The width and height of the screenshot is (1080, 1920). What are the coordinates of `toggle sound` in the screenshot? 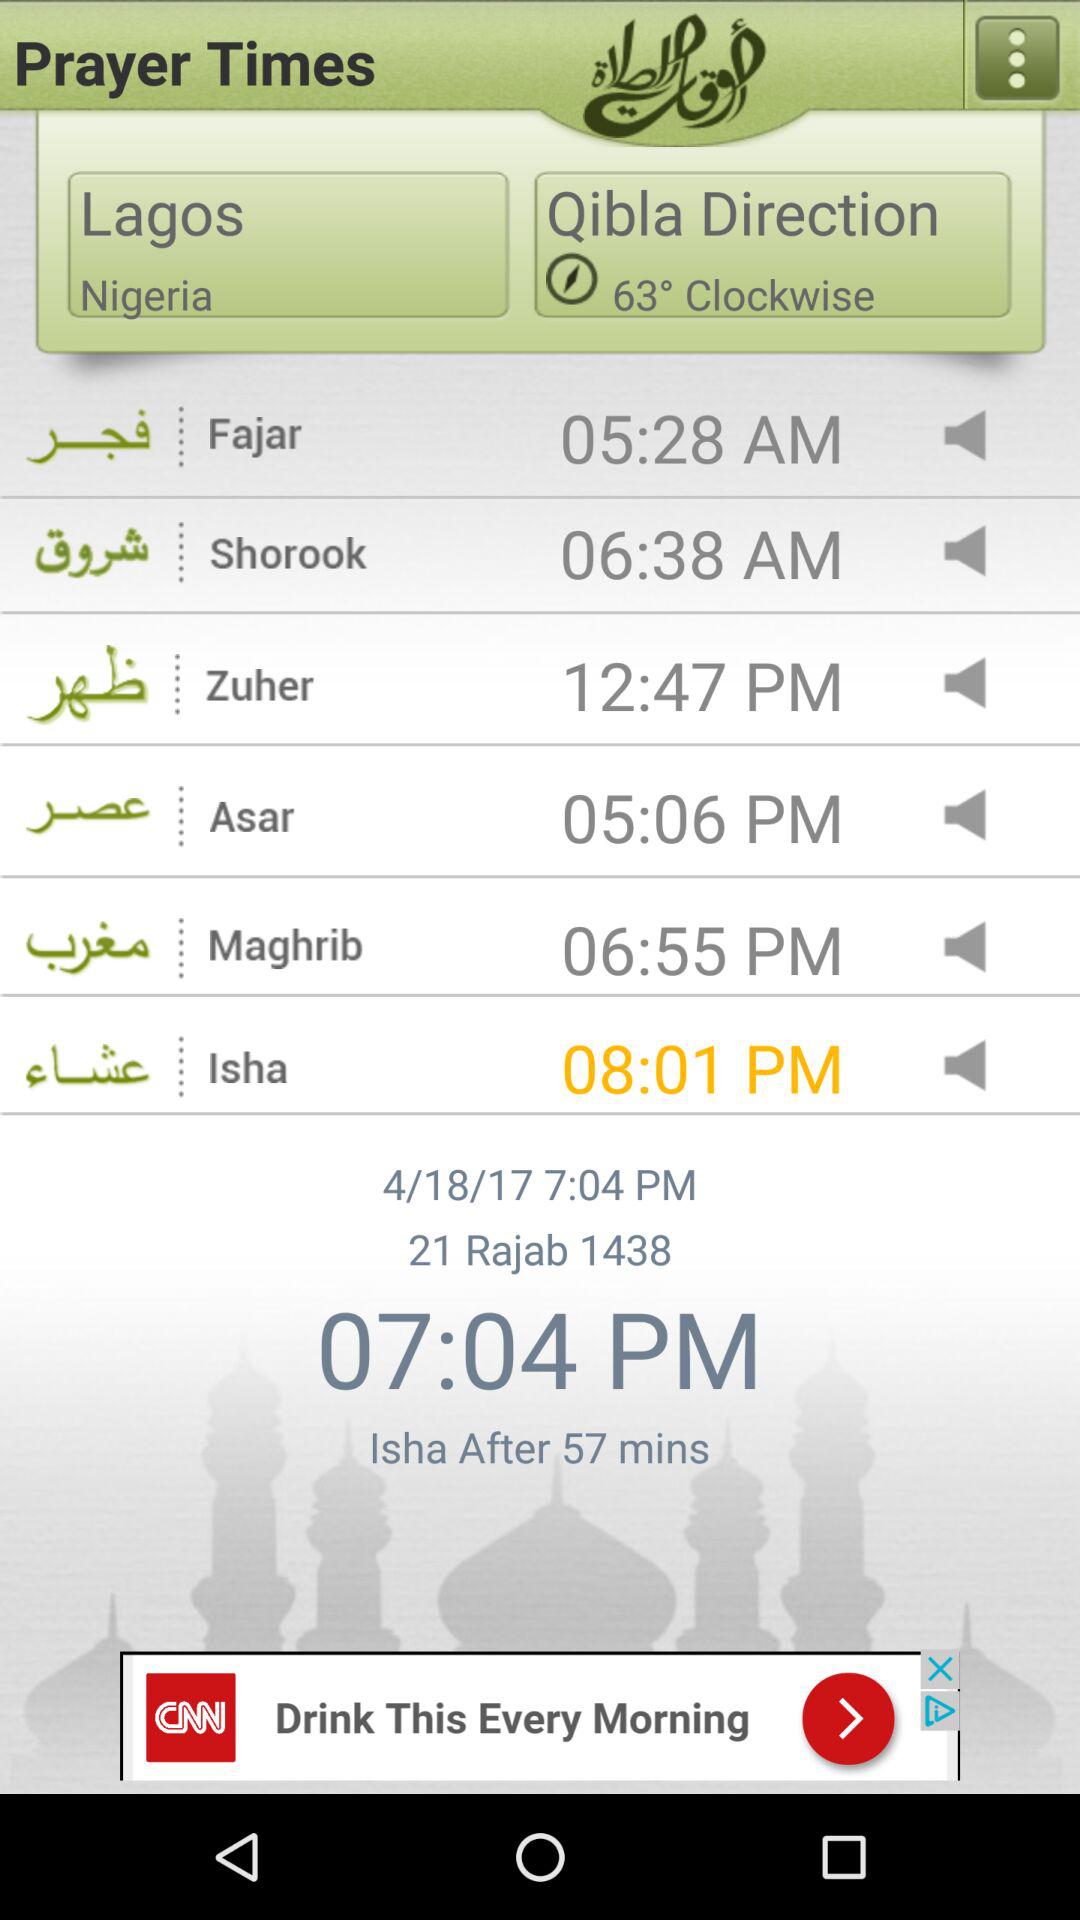 It's located at (982, 816).